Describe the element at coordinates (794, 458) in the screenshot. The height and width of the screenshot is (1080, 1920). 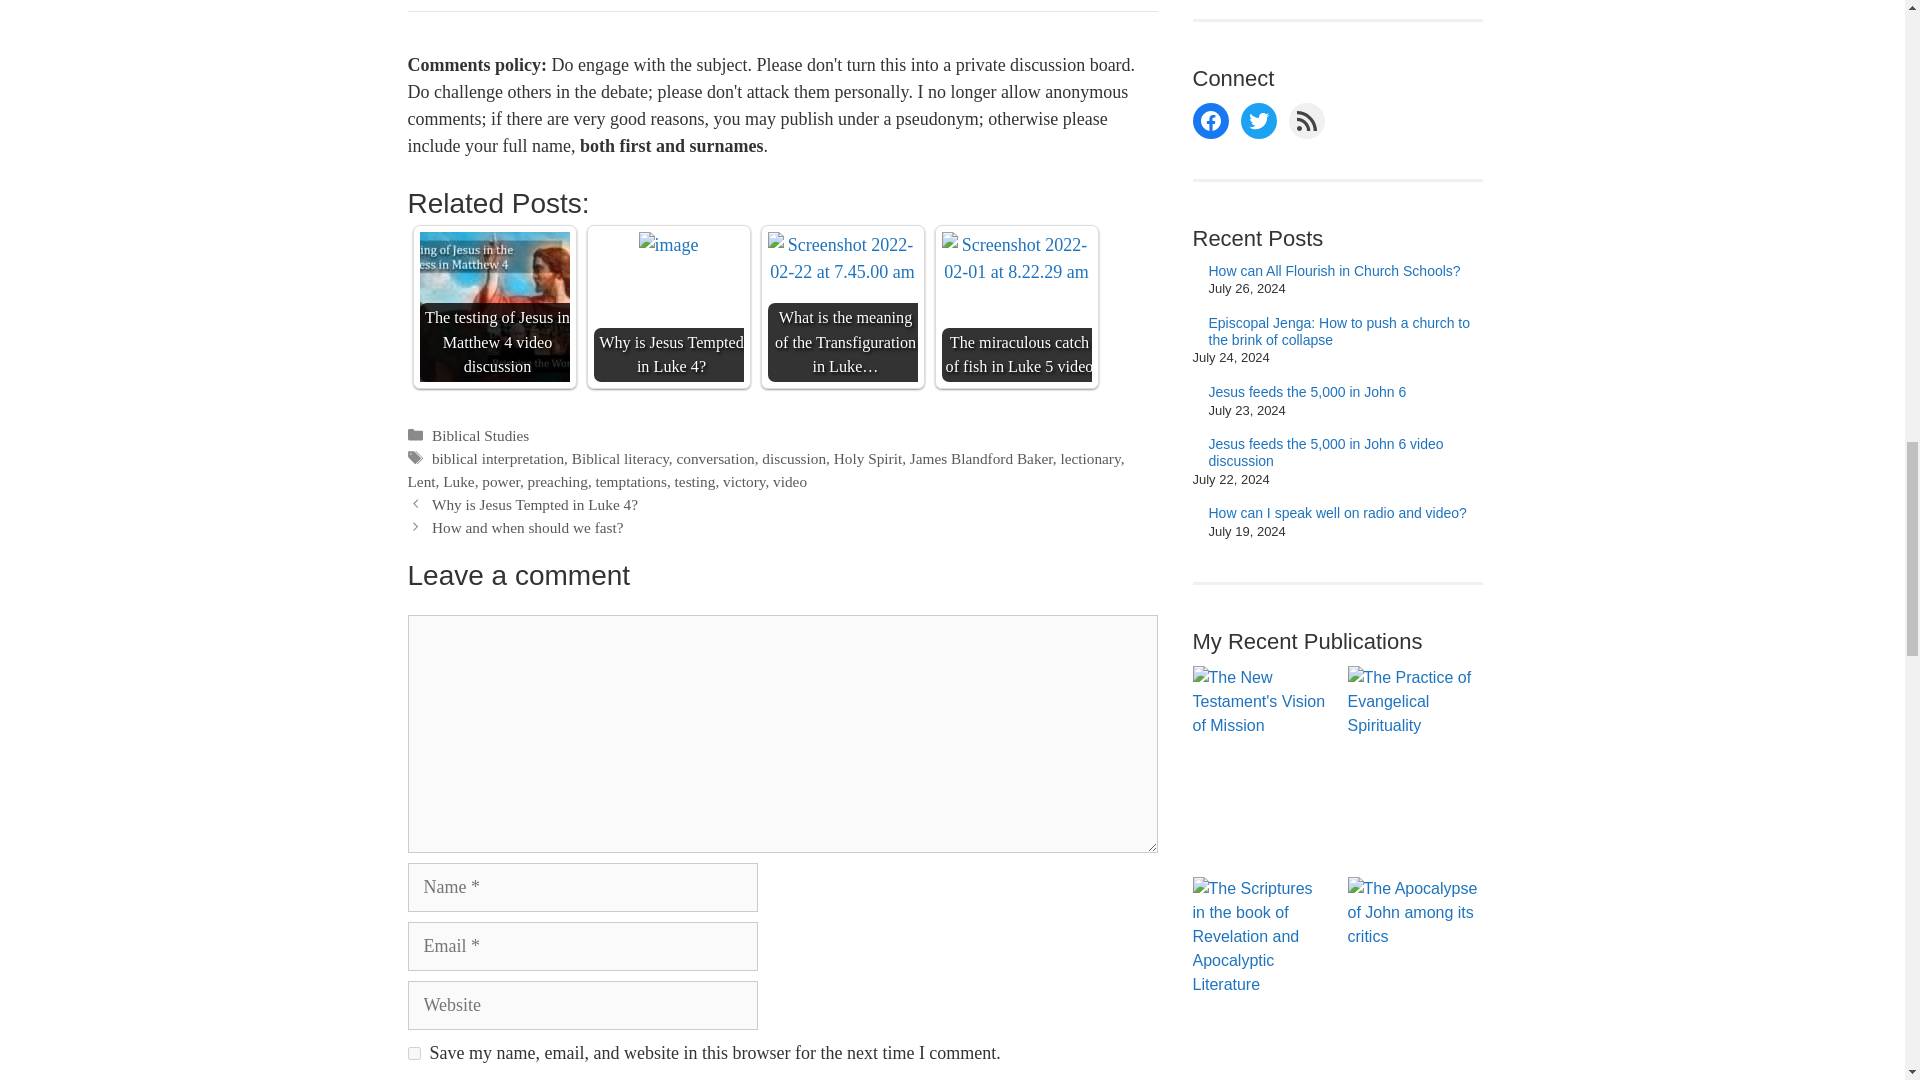
I see `discussion` at that location.